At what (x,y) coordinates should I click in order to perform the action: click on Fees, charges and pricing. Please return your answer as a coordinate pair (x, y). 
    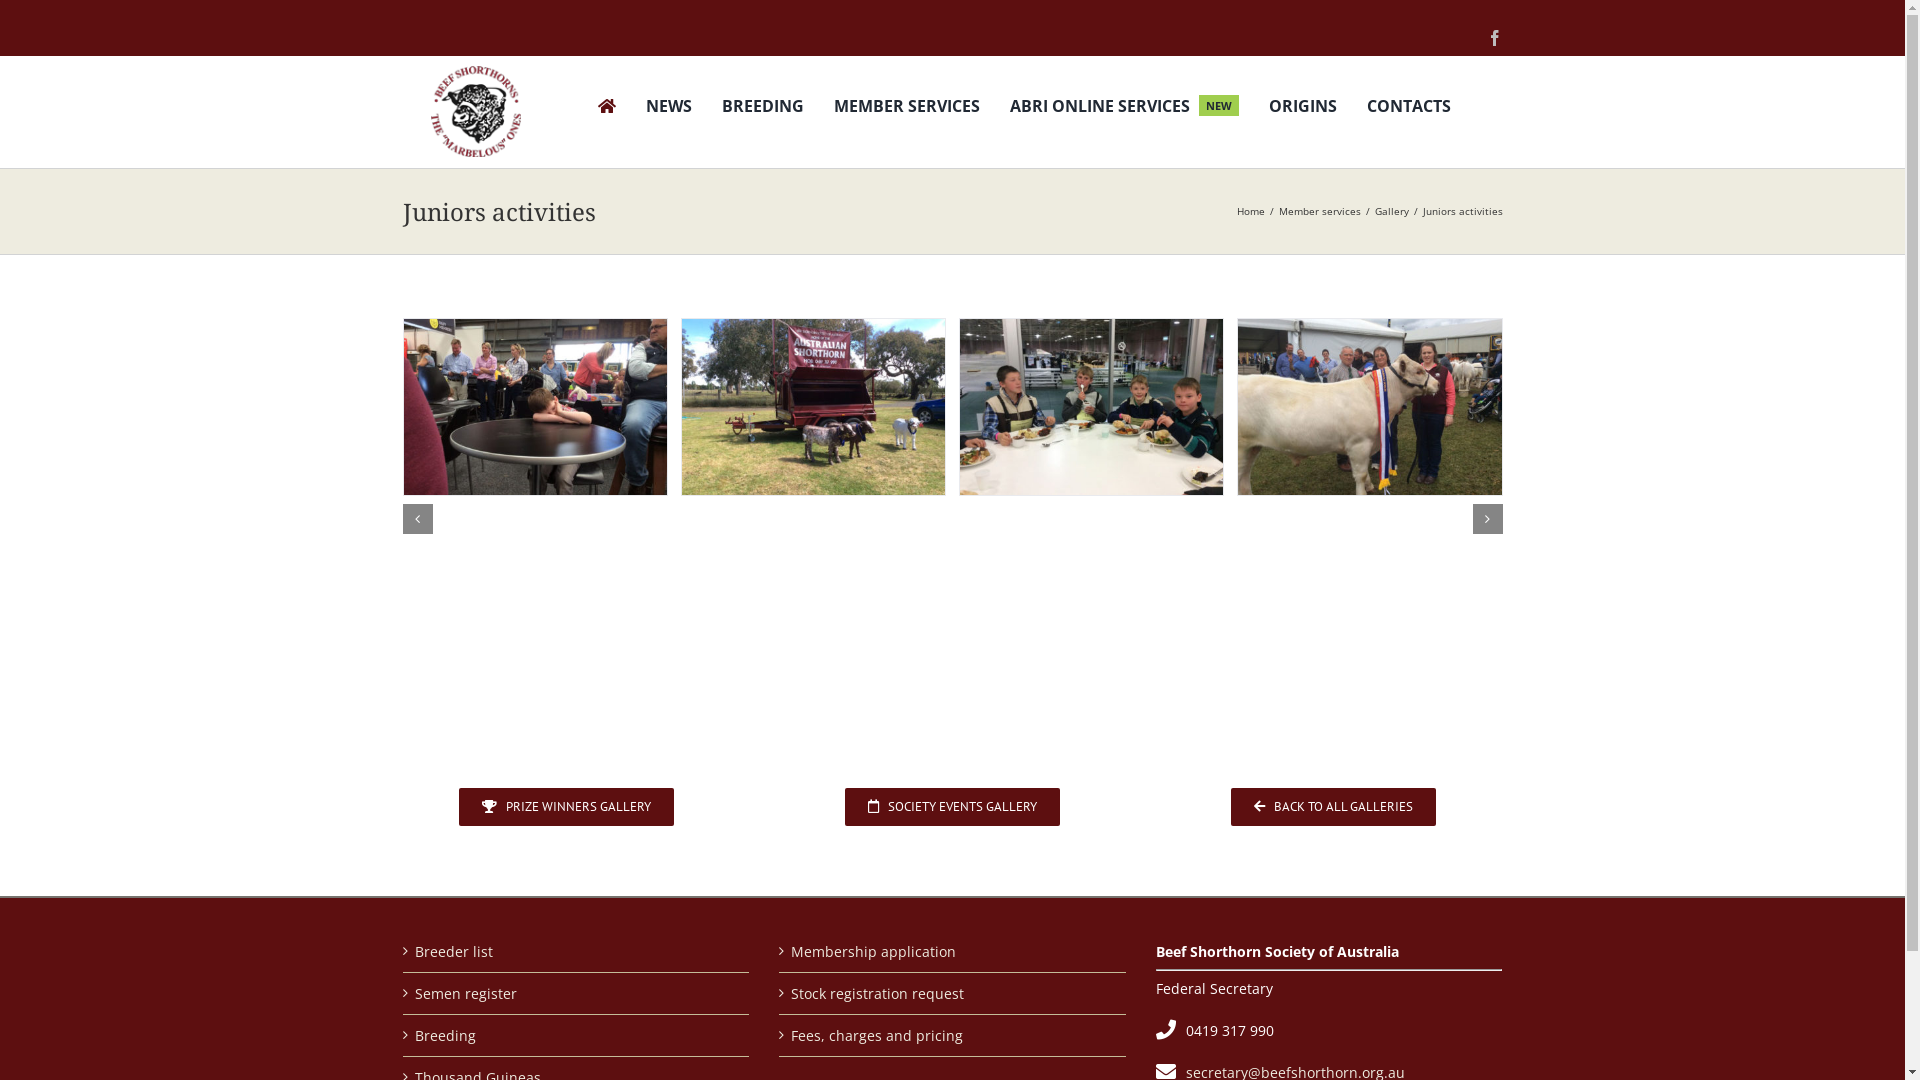
    Looking at the image, I should click on (954, 1036).